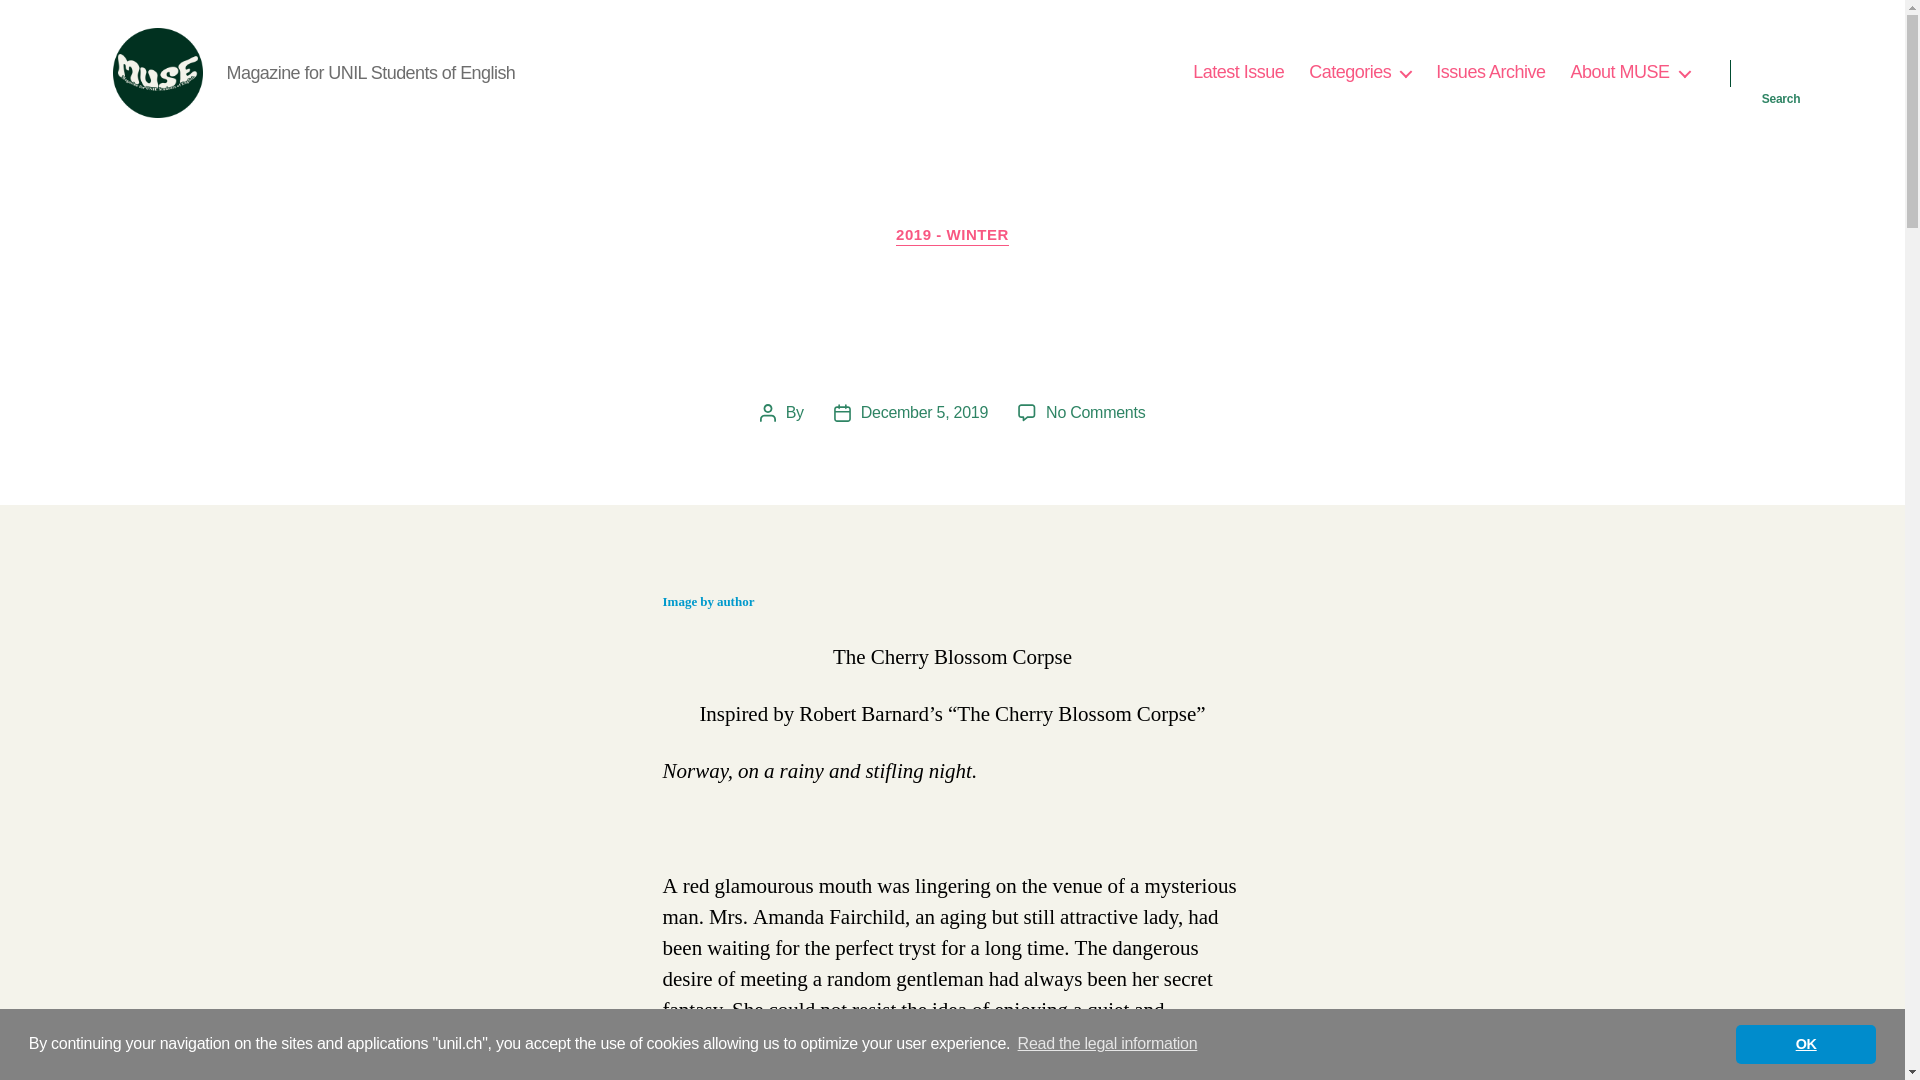 This screenshot has width=1920, height=1080. Describe the element at coordinates (1805, 1043) in the screenshot. I see `OK` at that location.